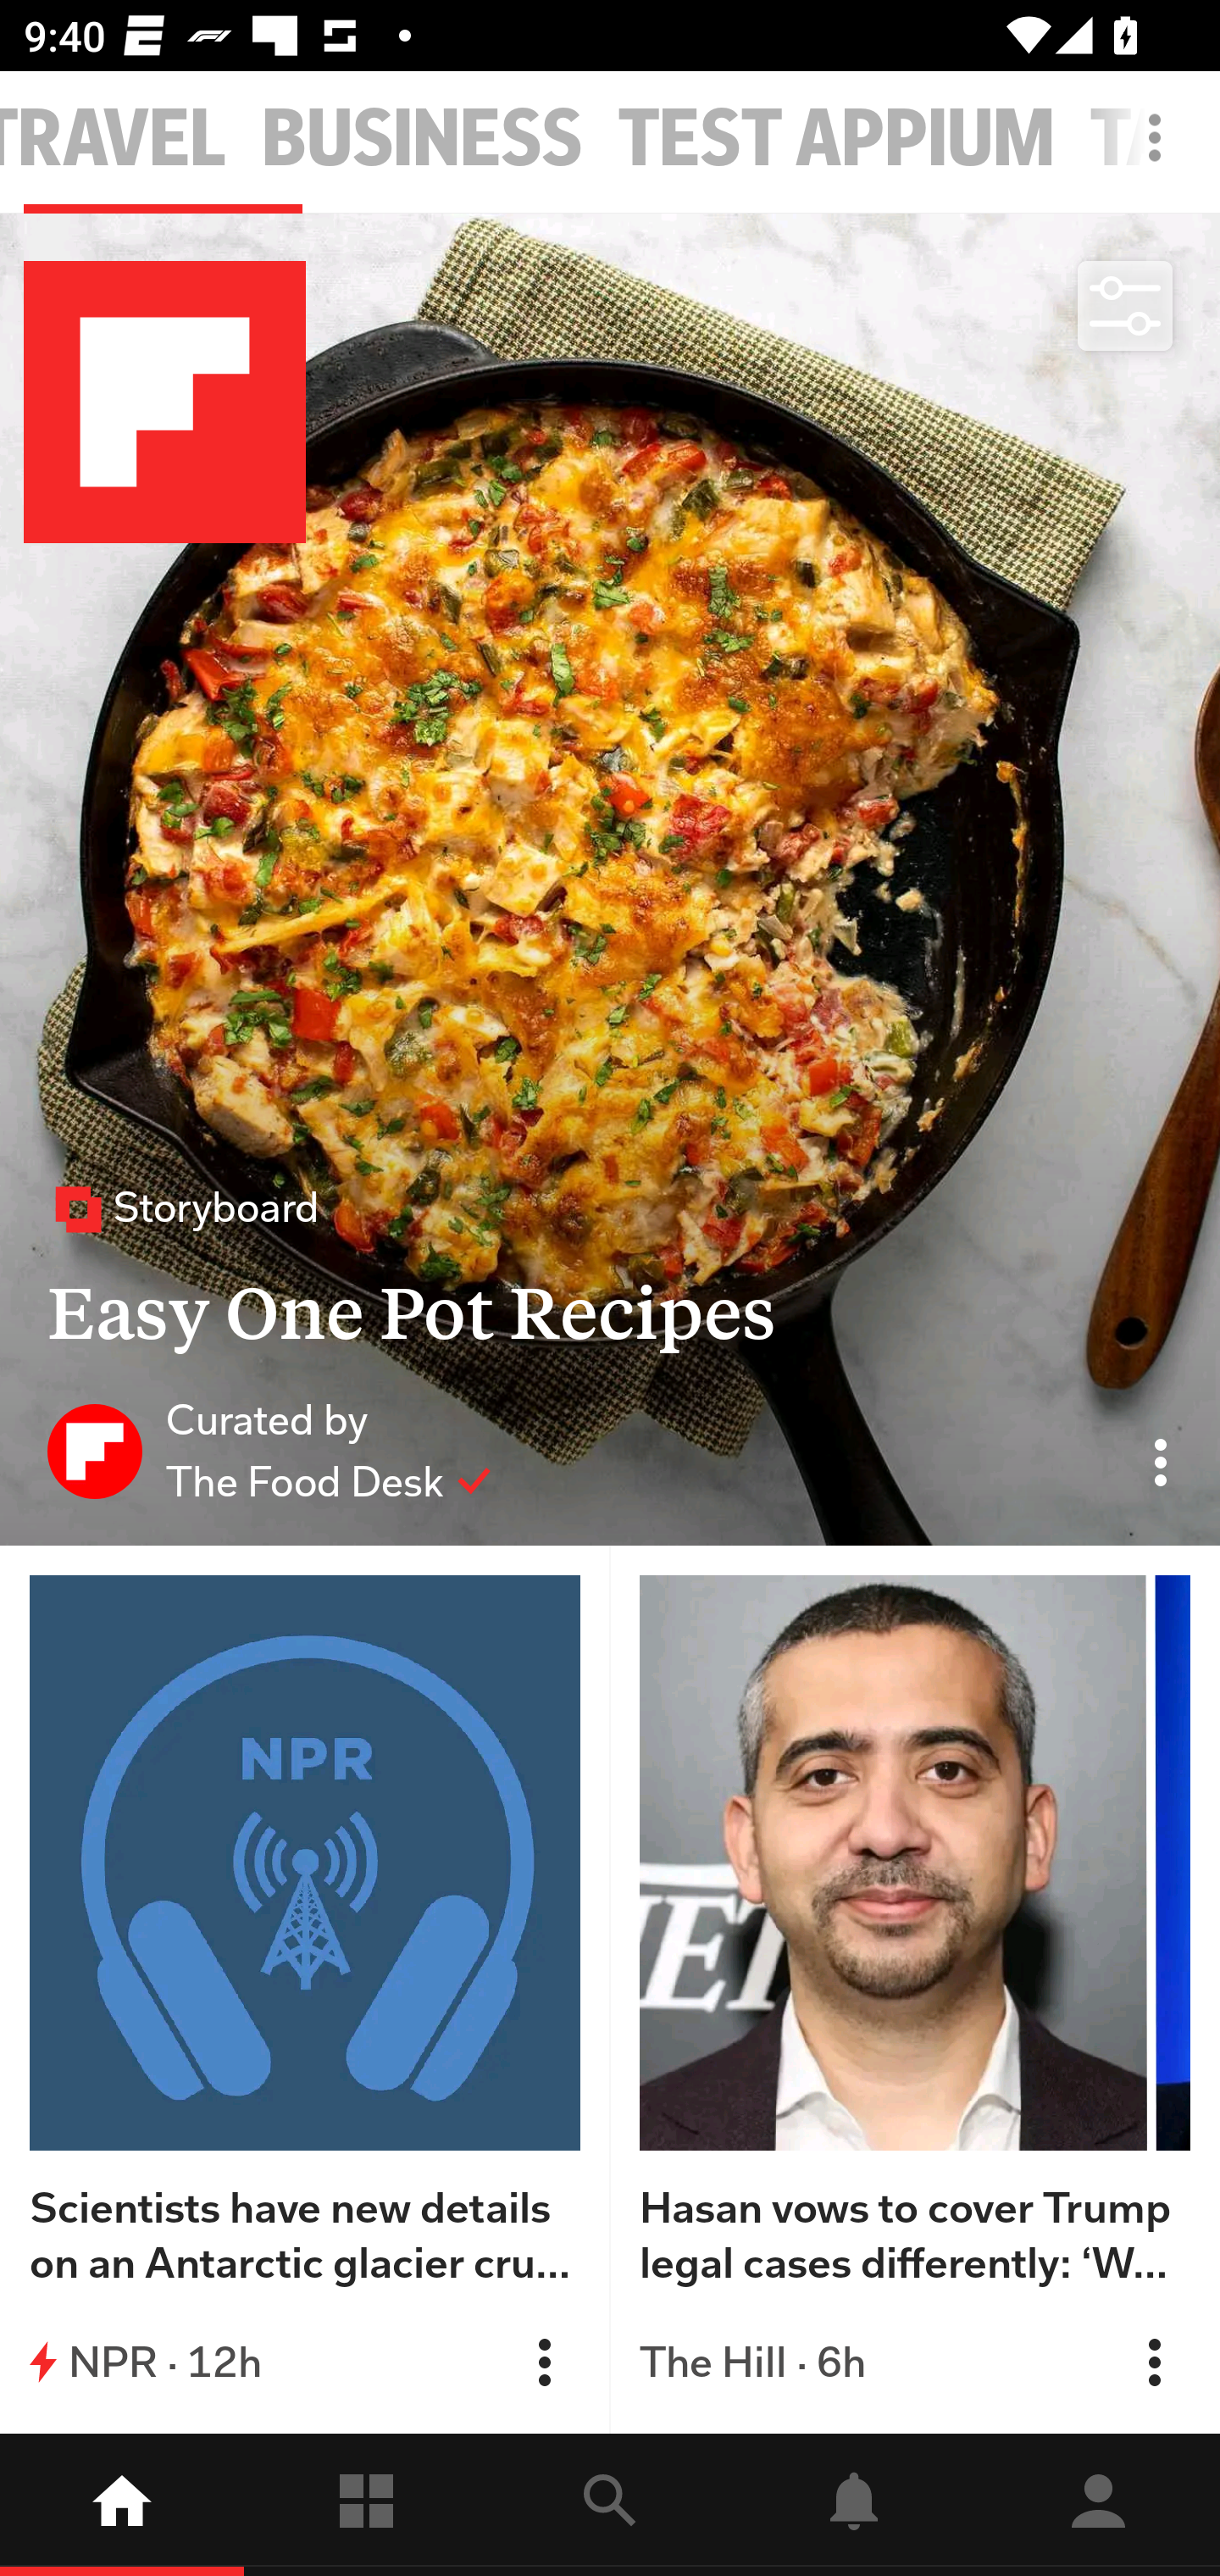 The image size is (1220, 2576). Describe the element at coordinates (854, 2505) in the screenshot. I see `Notifications` at that location.